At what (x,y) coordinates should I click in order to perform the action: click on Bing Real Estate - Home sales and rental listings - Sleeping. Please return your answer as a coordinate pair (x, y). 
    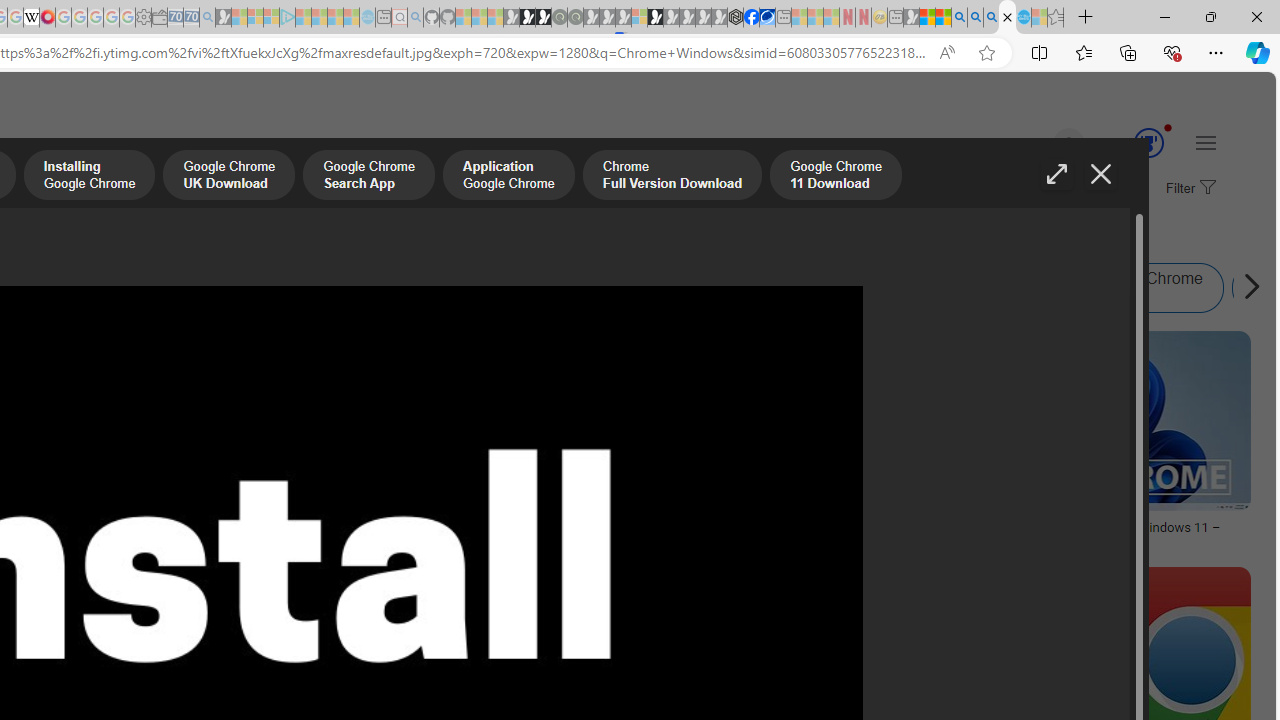
    Looking at the image, I should click on (207, 18).